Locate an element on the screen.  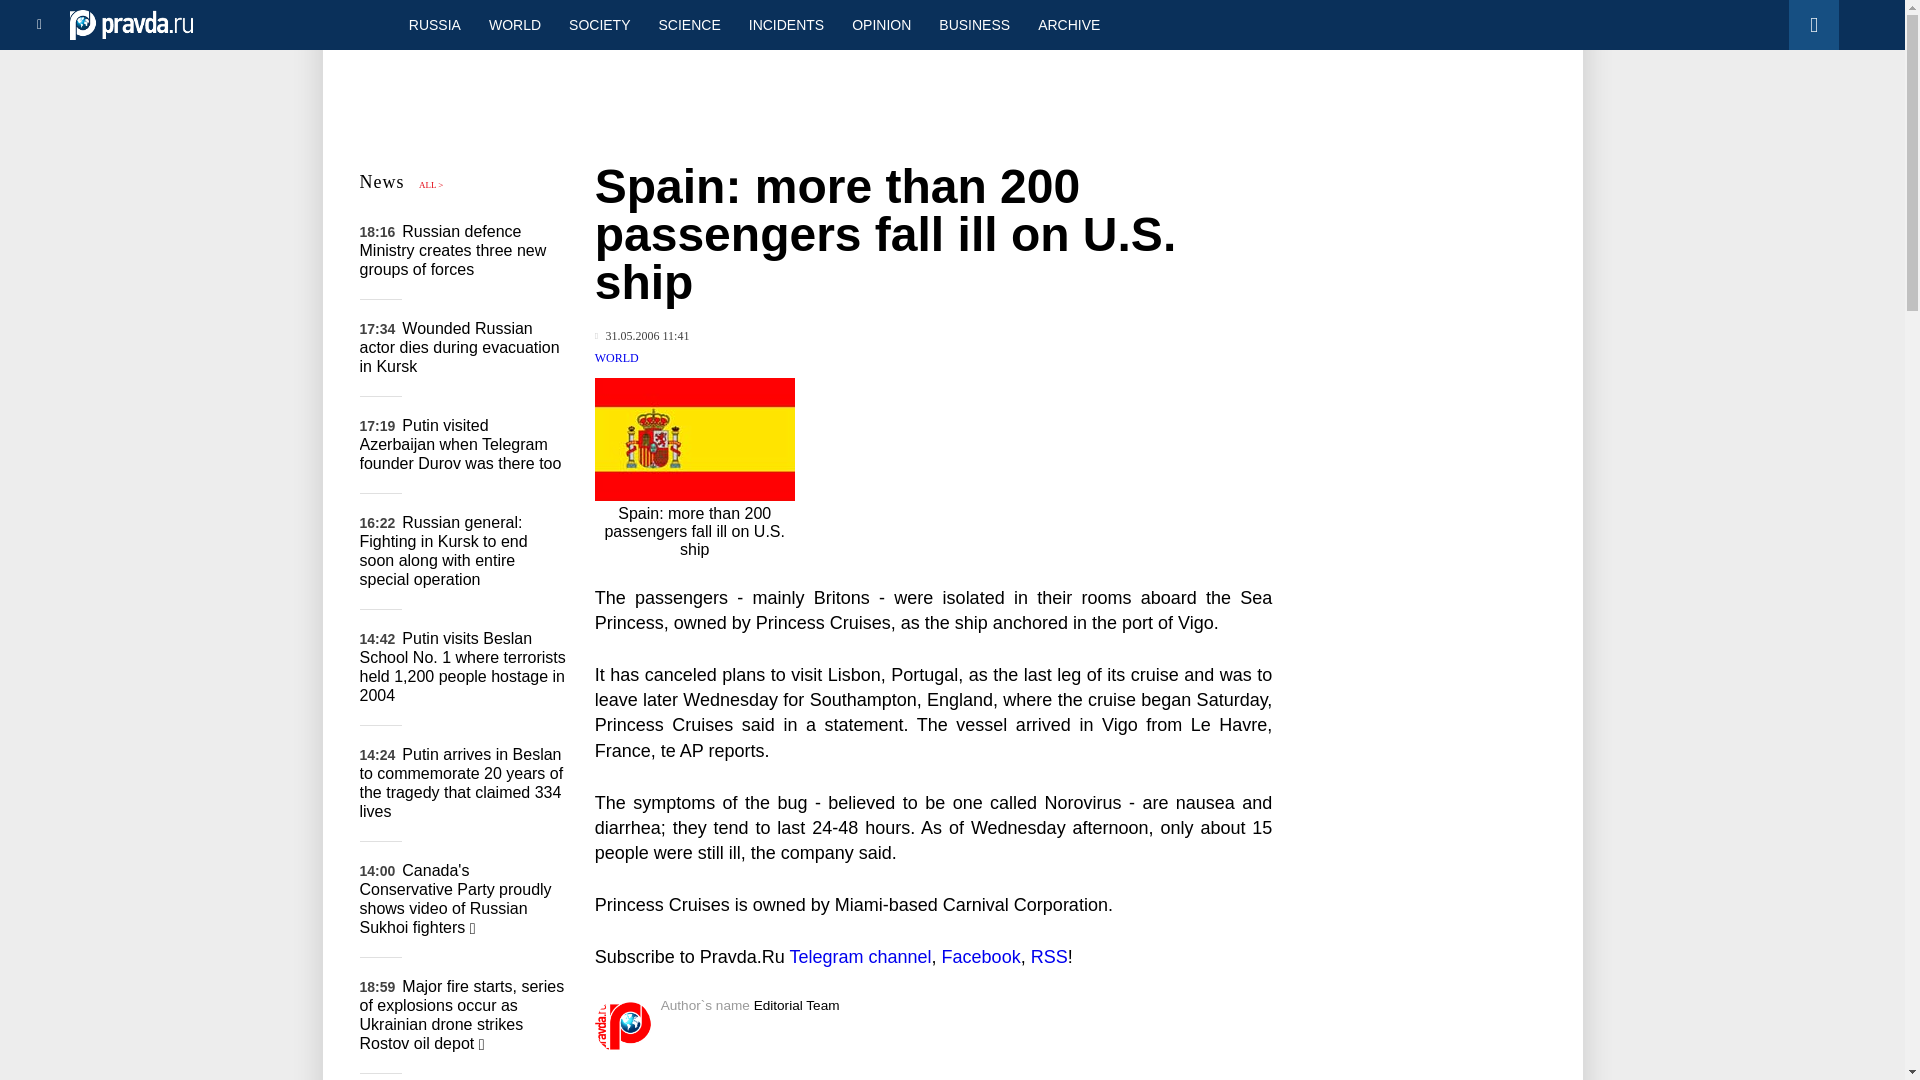
OPINION is located at coordinates (881, 24).